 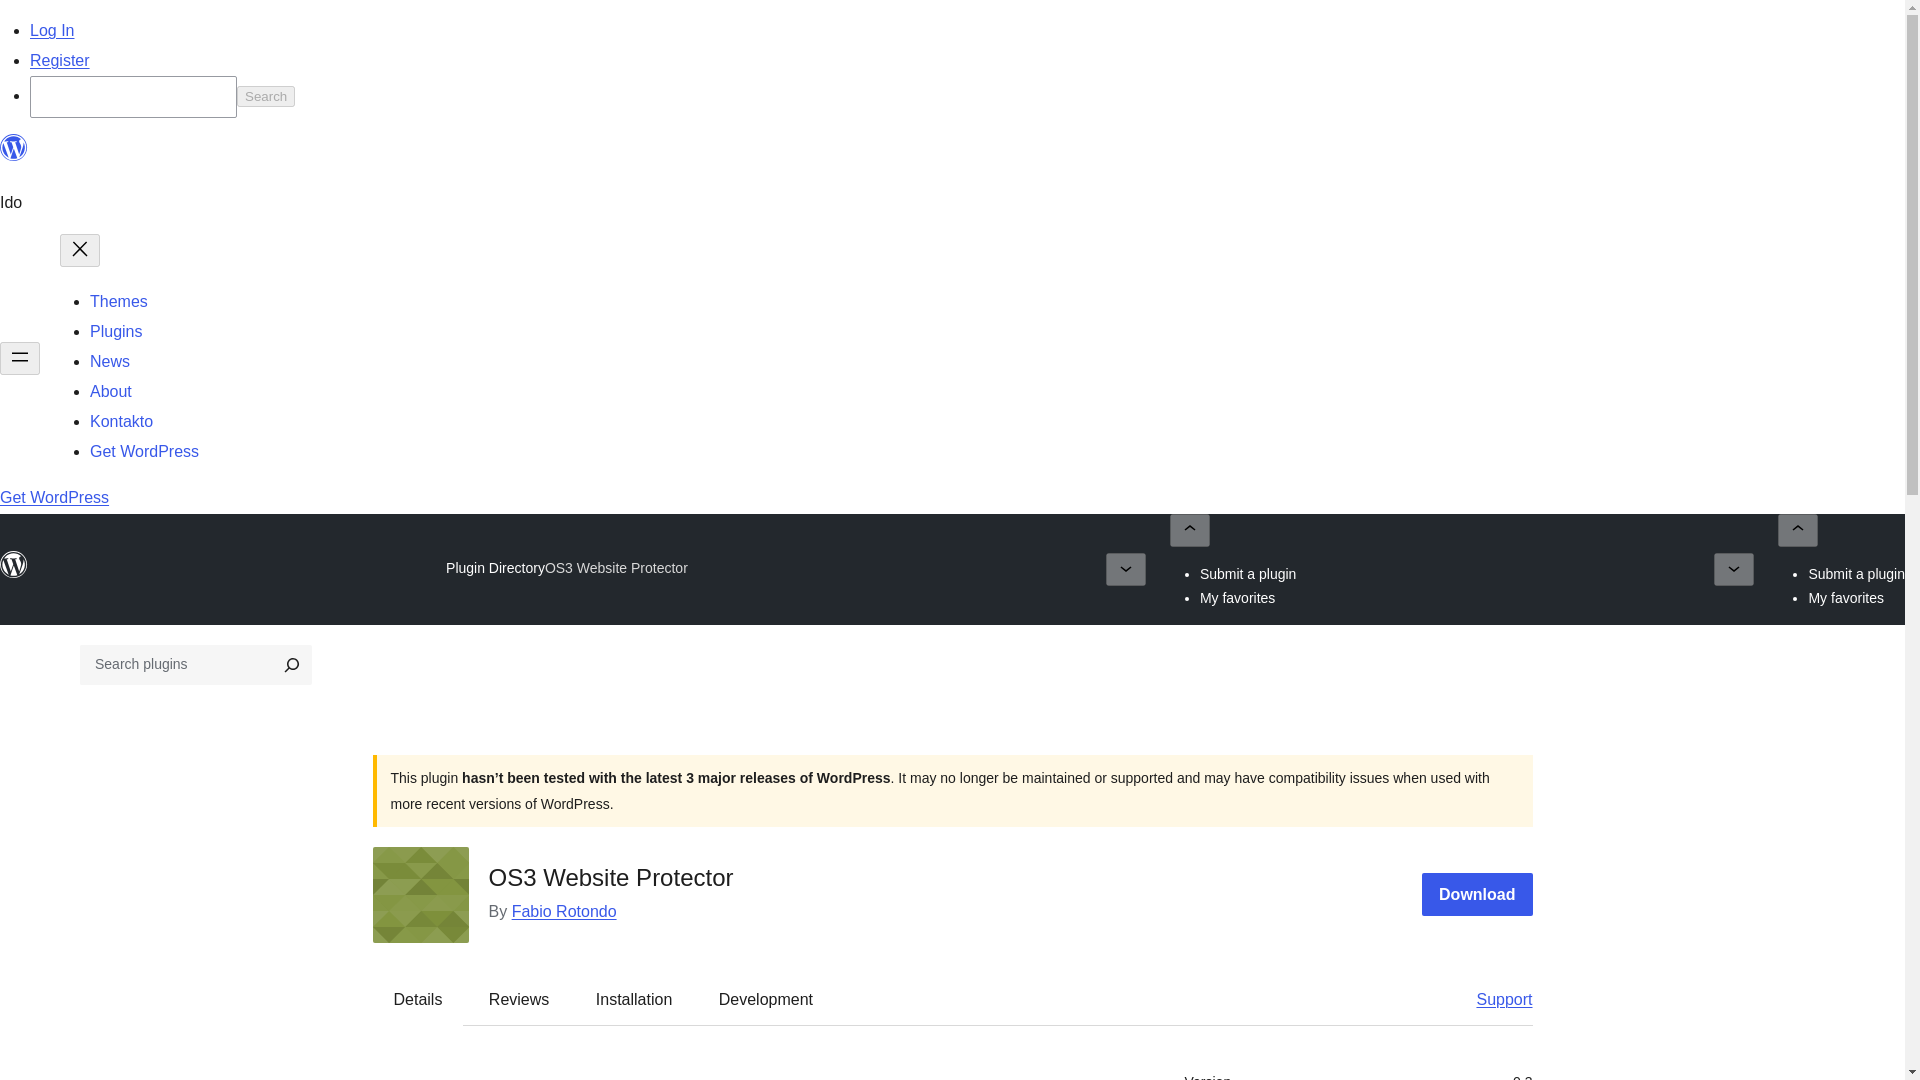 I want to click on Submit a plugin, so click(x=1248, y=574).